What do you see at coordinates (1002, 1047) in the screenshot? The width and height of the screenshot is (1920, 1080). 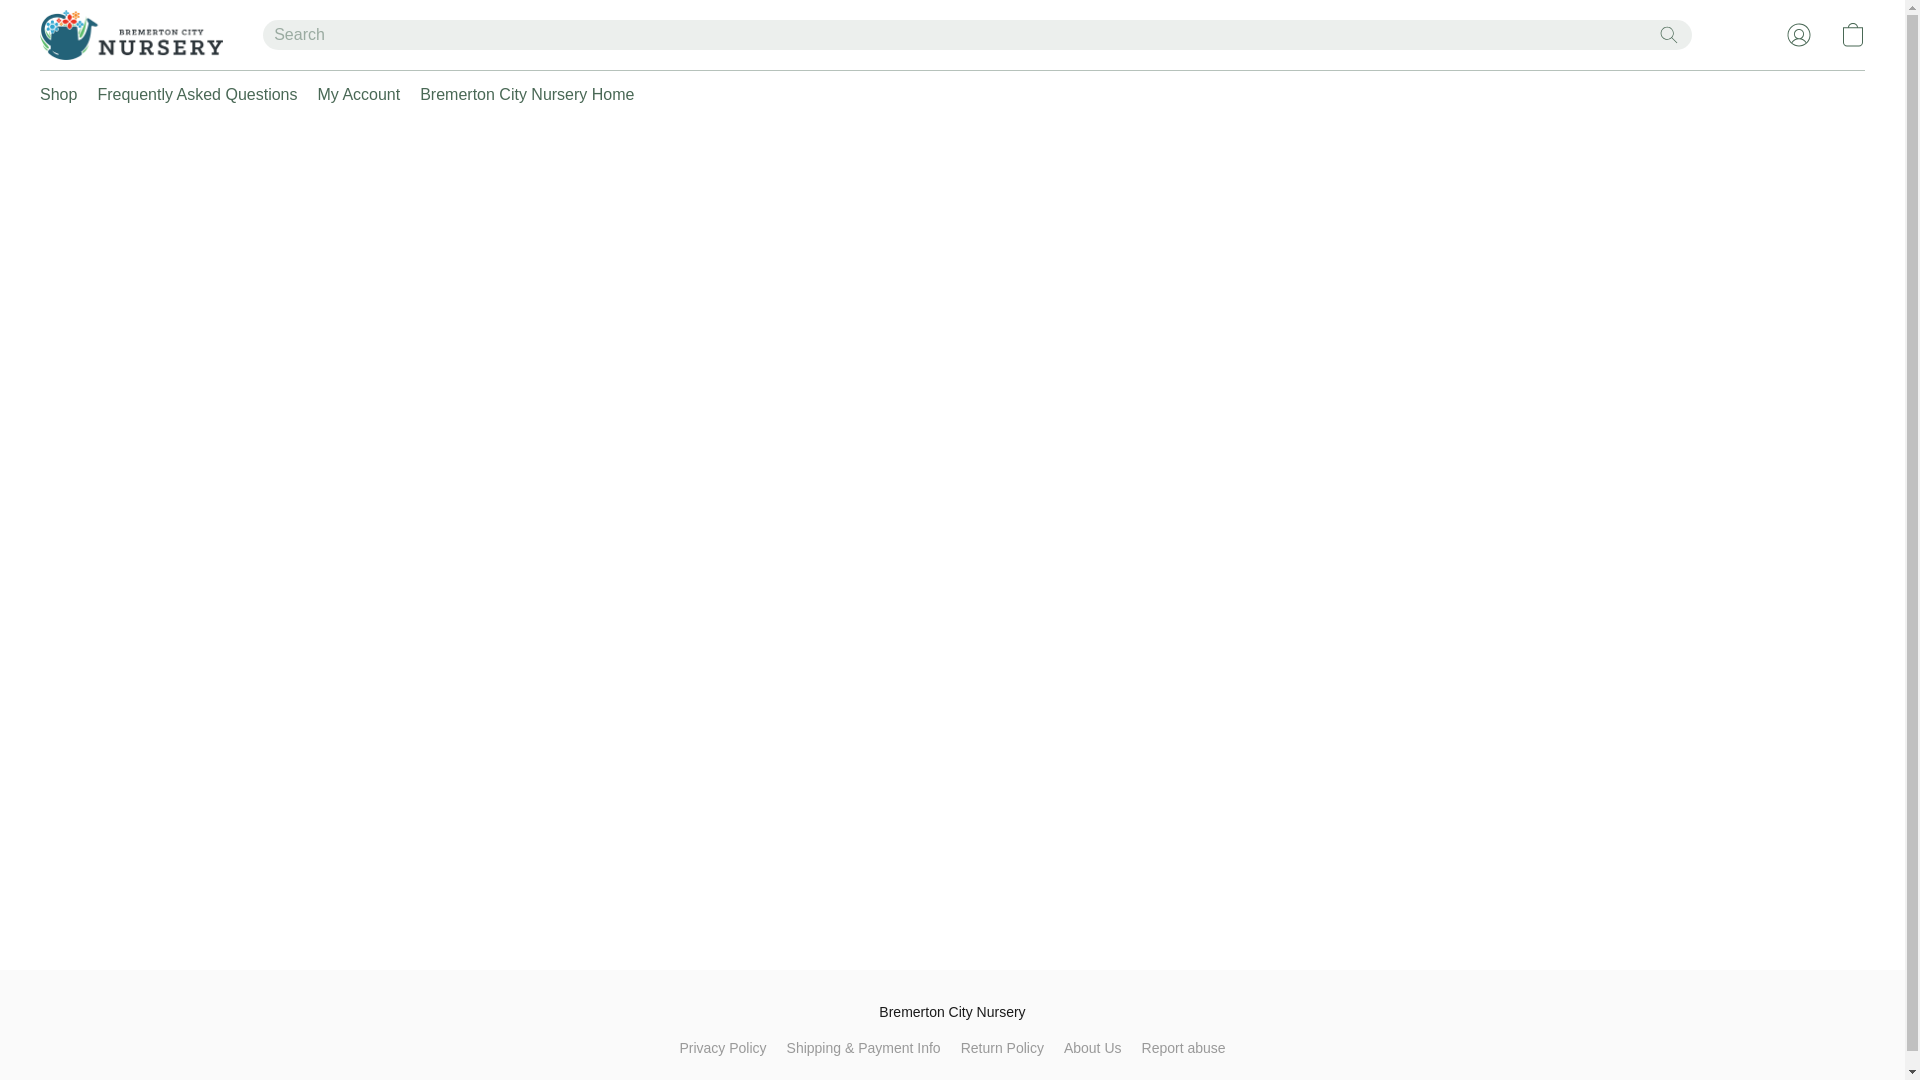 I see `Return Policy` at bounding box center [1002, 1047].